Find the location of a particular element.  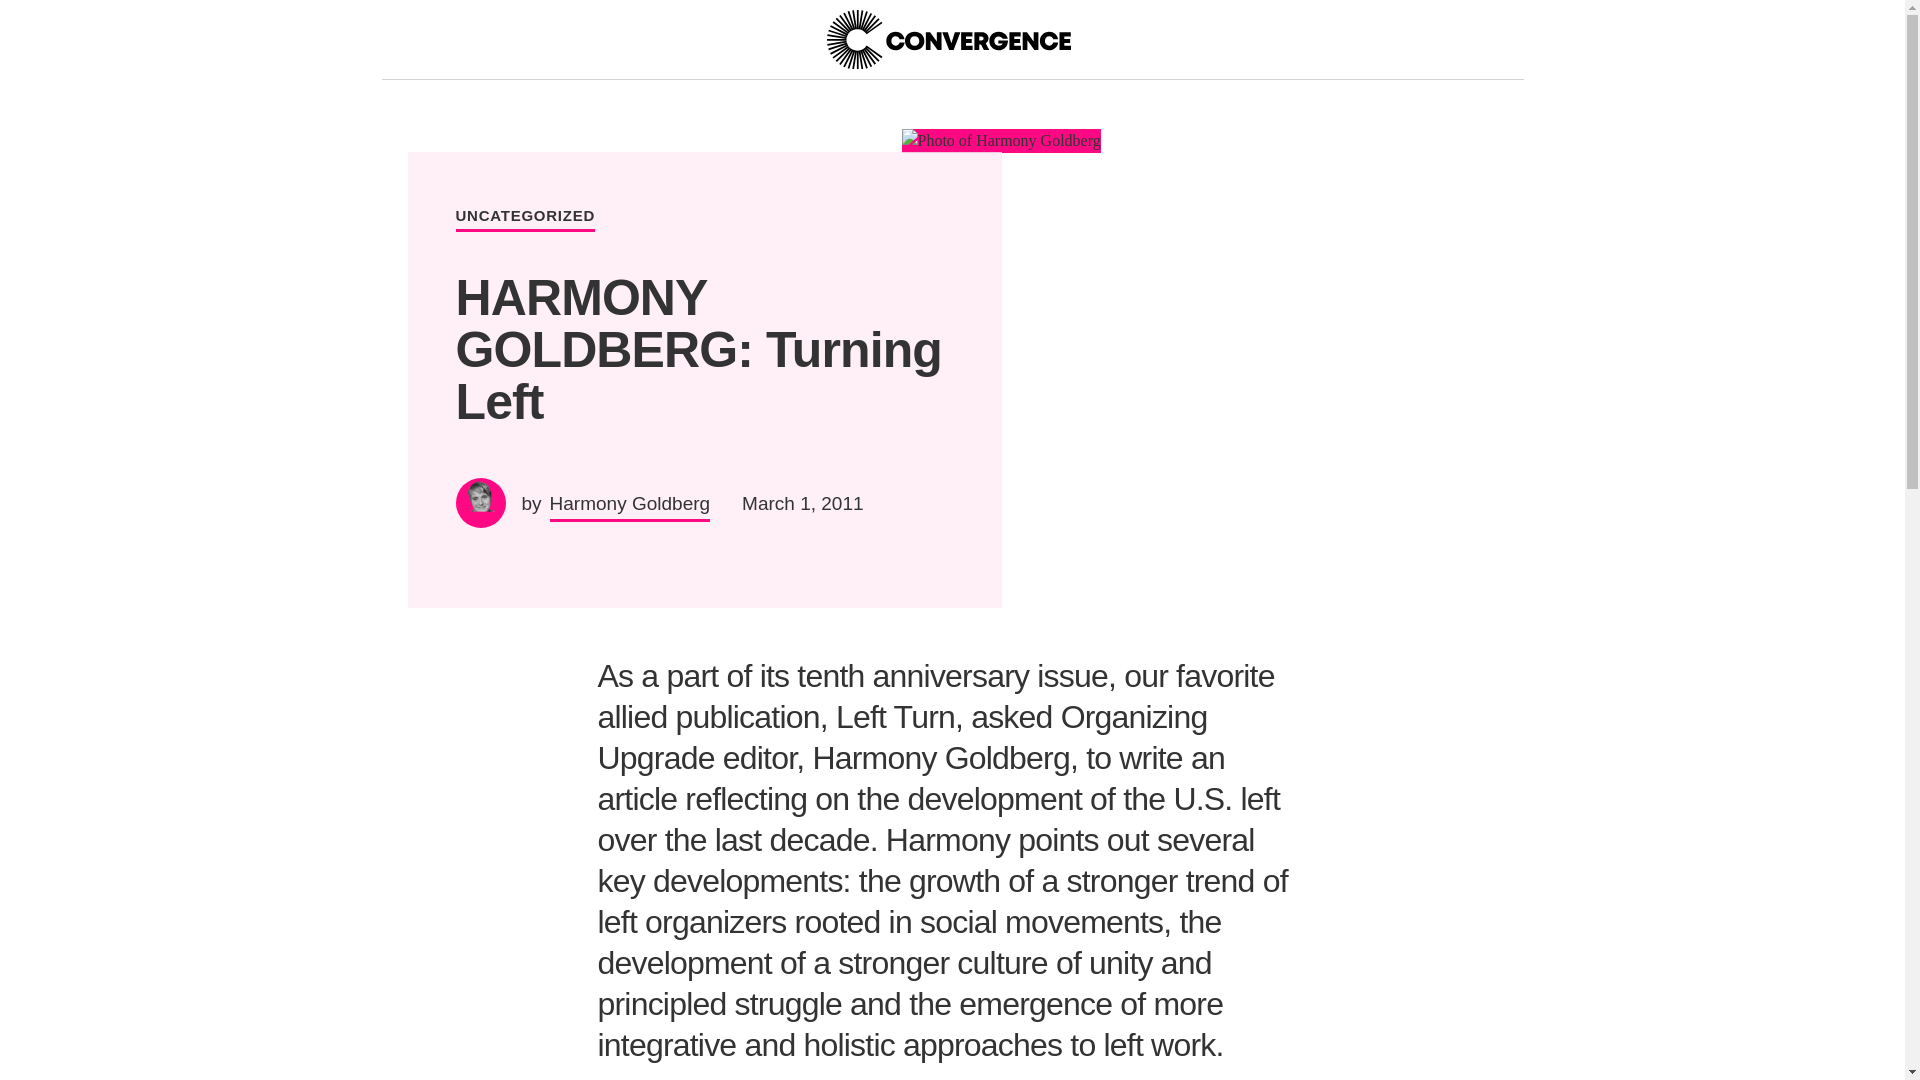

Convergence "C" logo with text is located at coordinates (947, 40).